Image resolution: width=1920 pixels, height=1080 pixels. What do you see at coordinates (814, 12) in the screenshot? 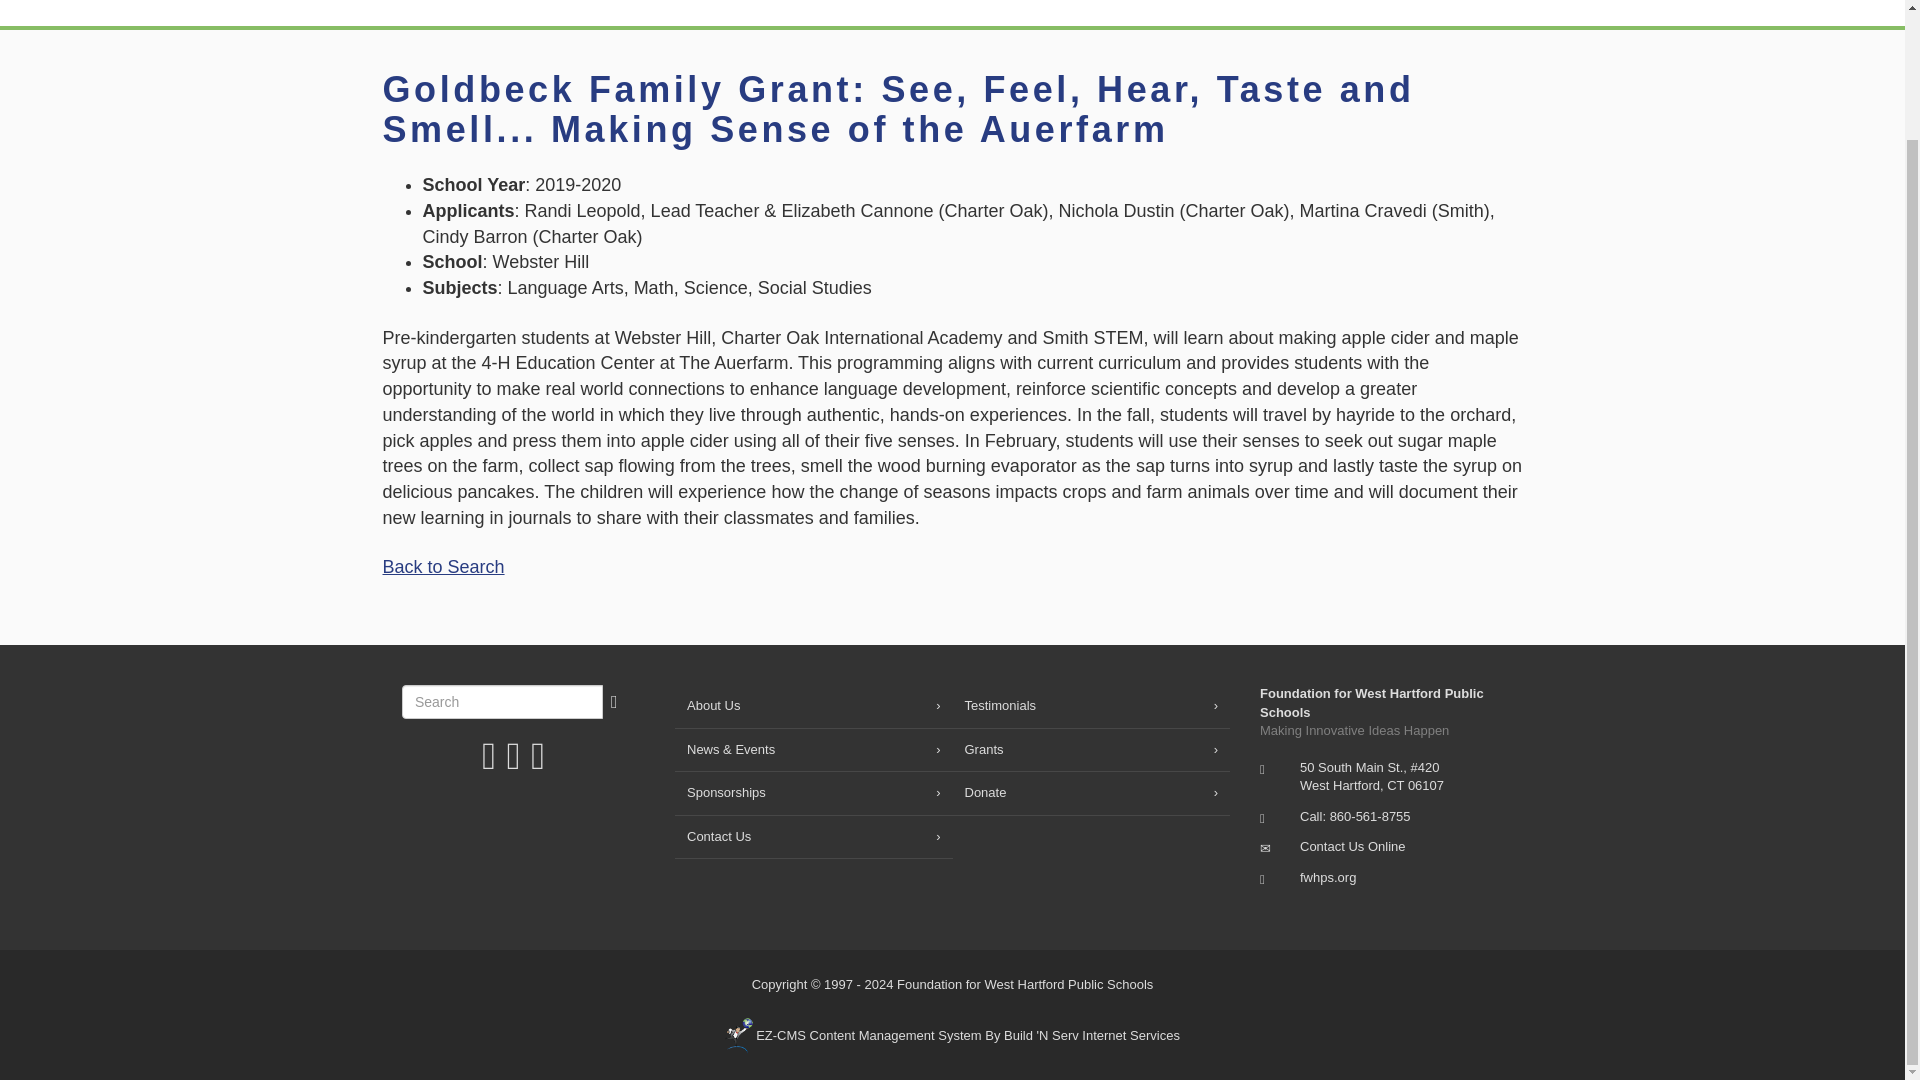
I see `Testimonials` at bounding box center [814, 12].